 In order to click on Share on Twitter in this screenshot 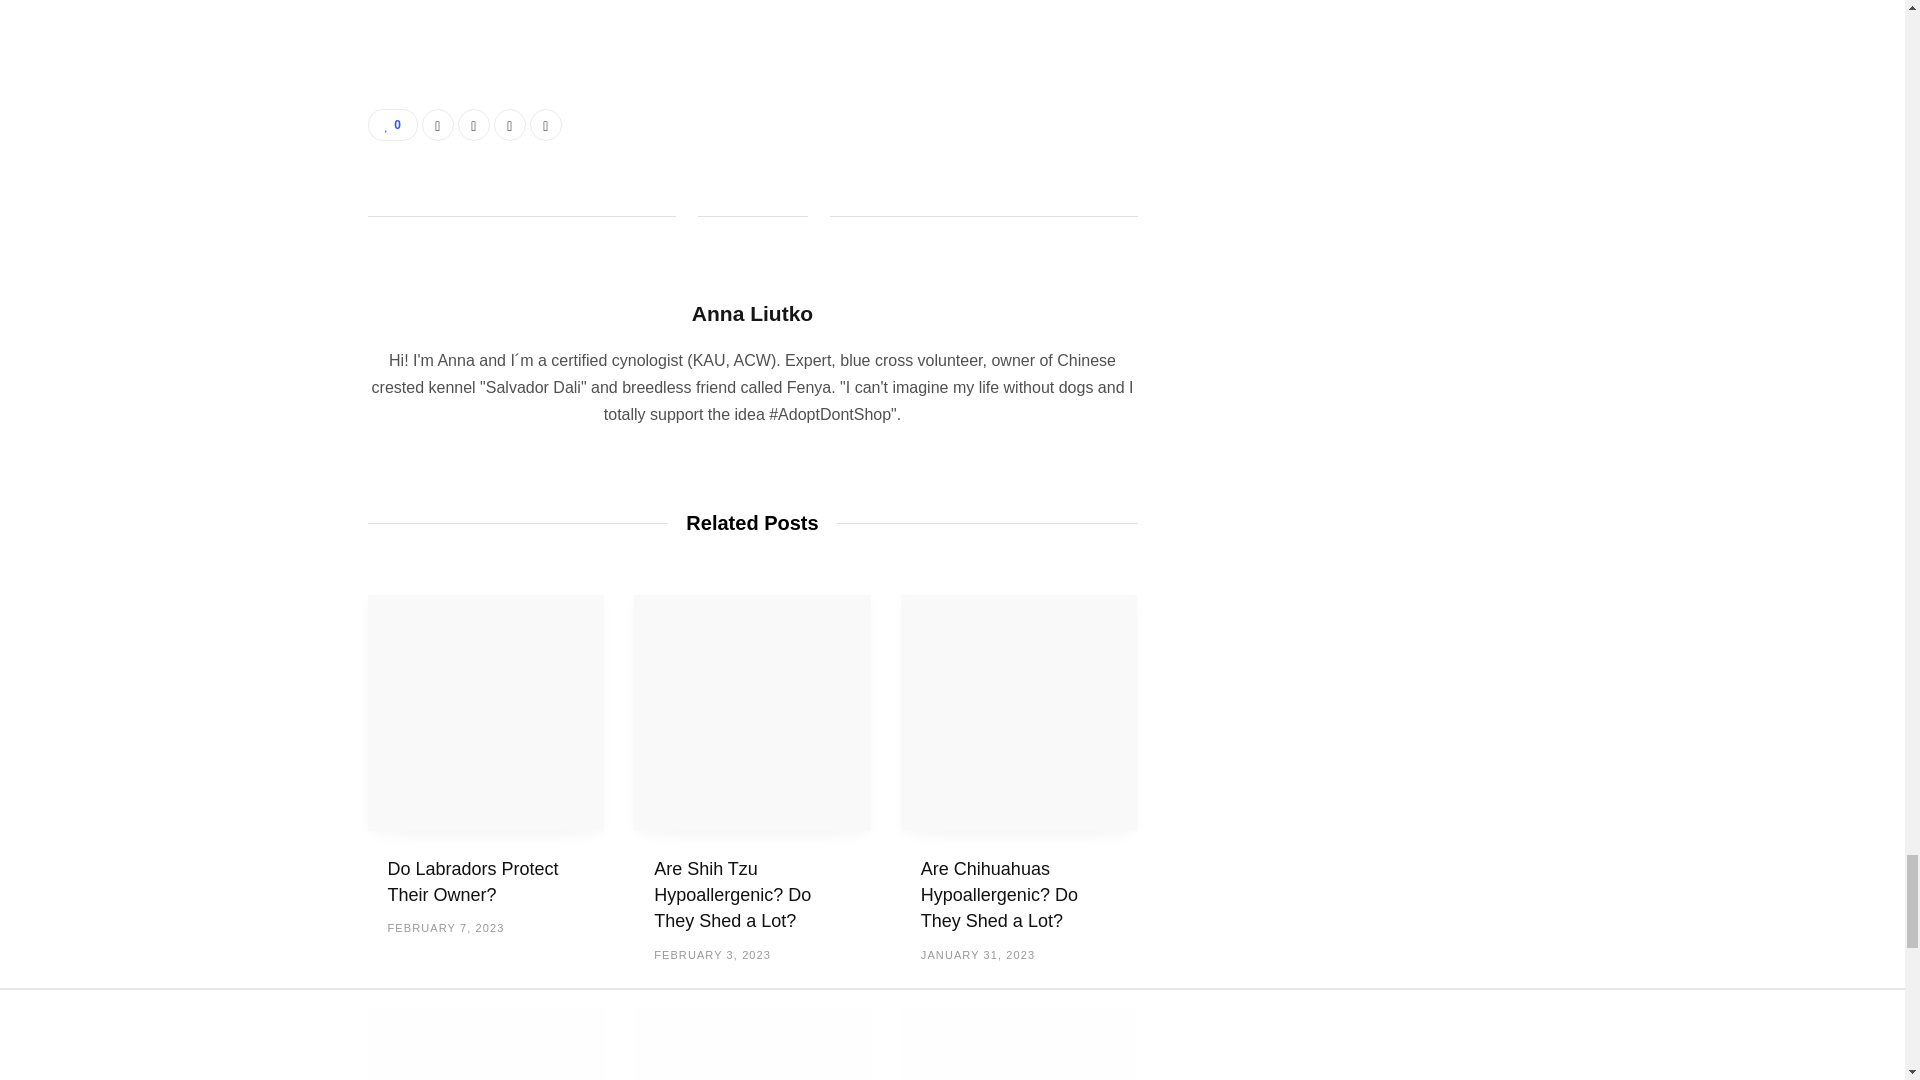, I will do `click(474, 125)`.